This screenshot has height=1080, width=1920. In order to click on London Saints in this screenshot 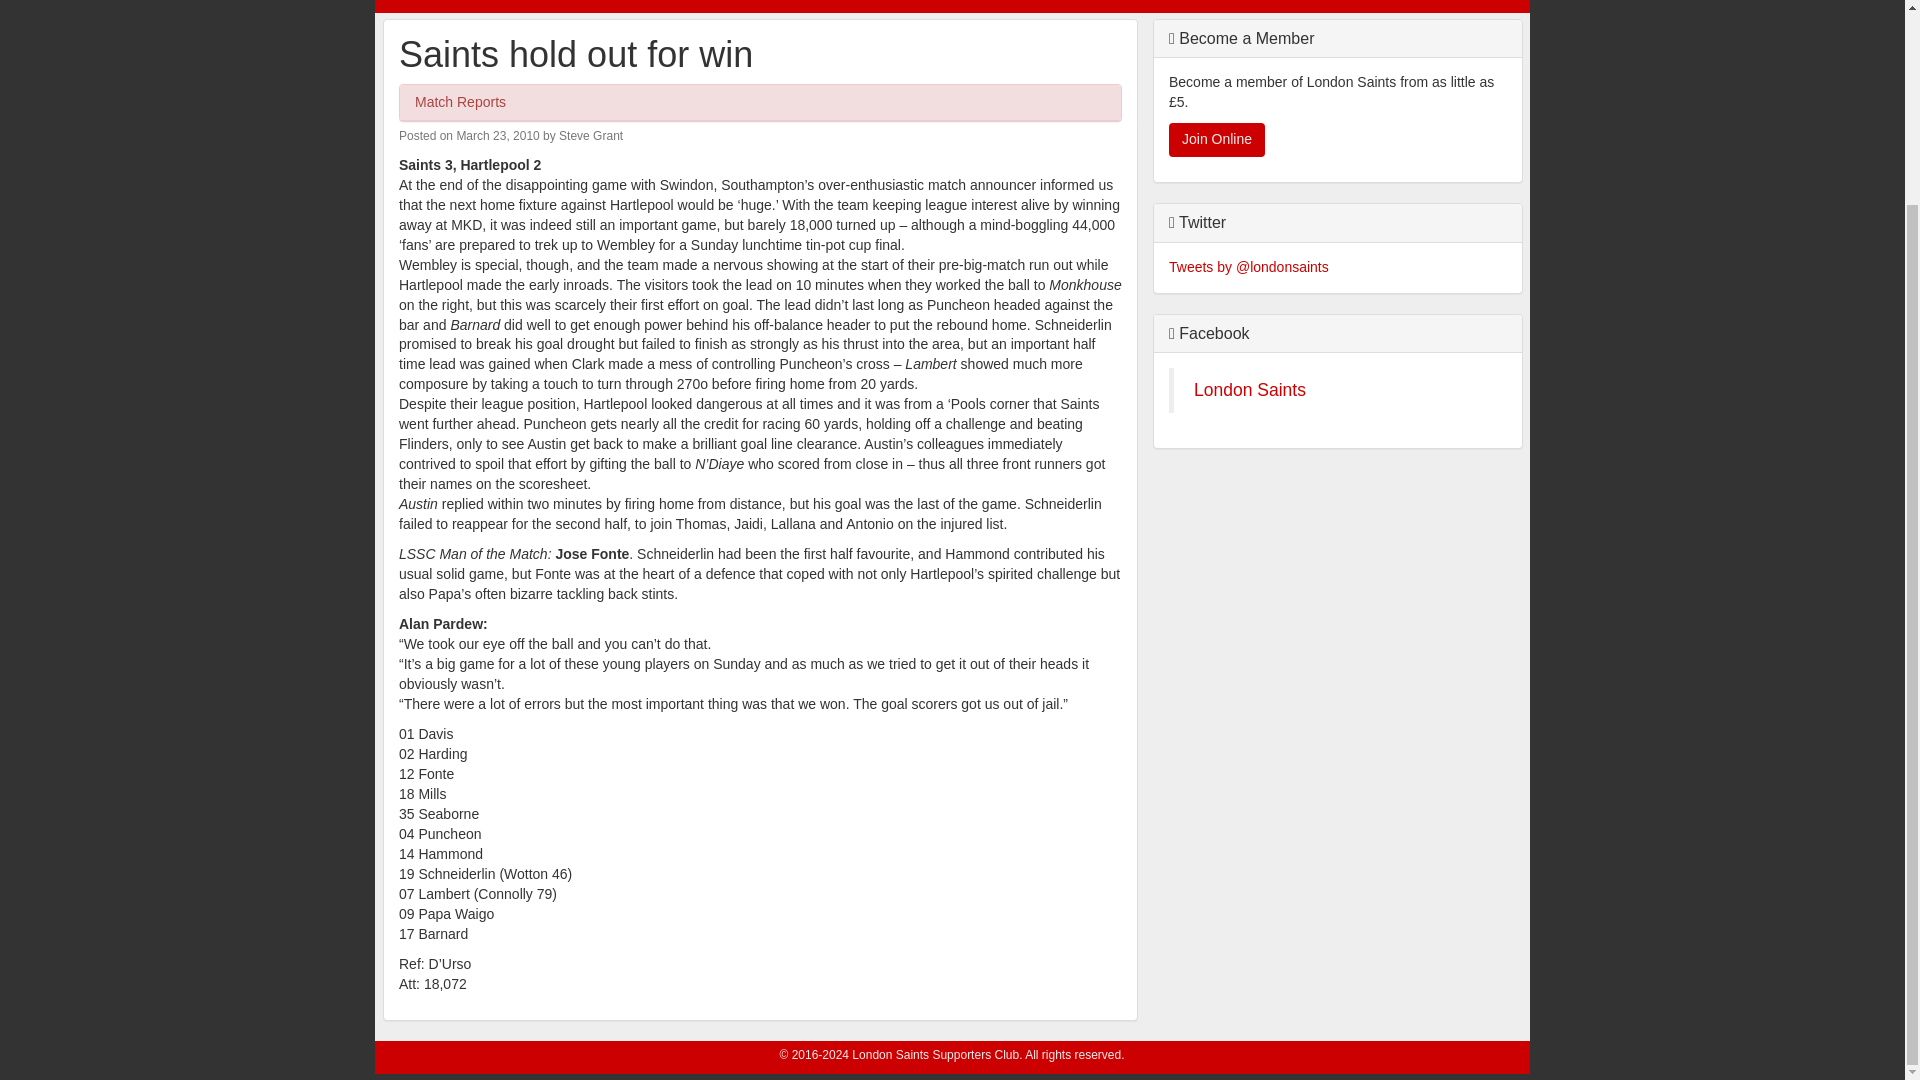, I will do `click(1250, 390)`.